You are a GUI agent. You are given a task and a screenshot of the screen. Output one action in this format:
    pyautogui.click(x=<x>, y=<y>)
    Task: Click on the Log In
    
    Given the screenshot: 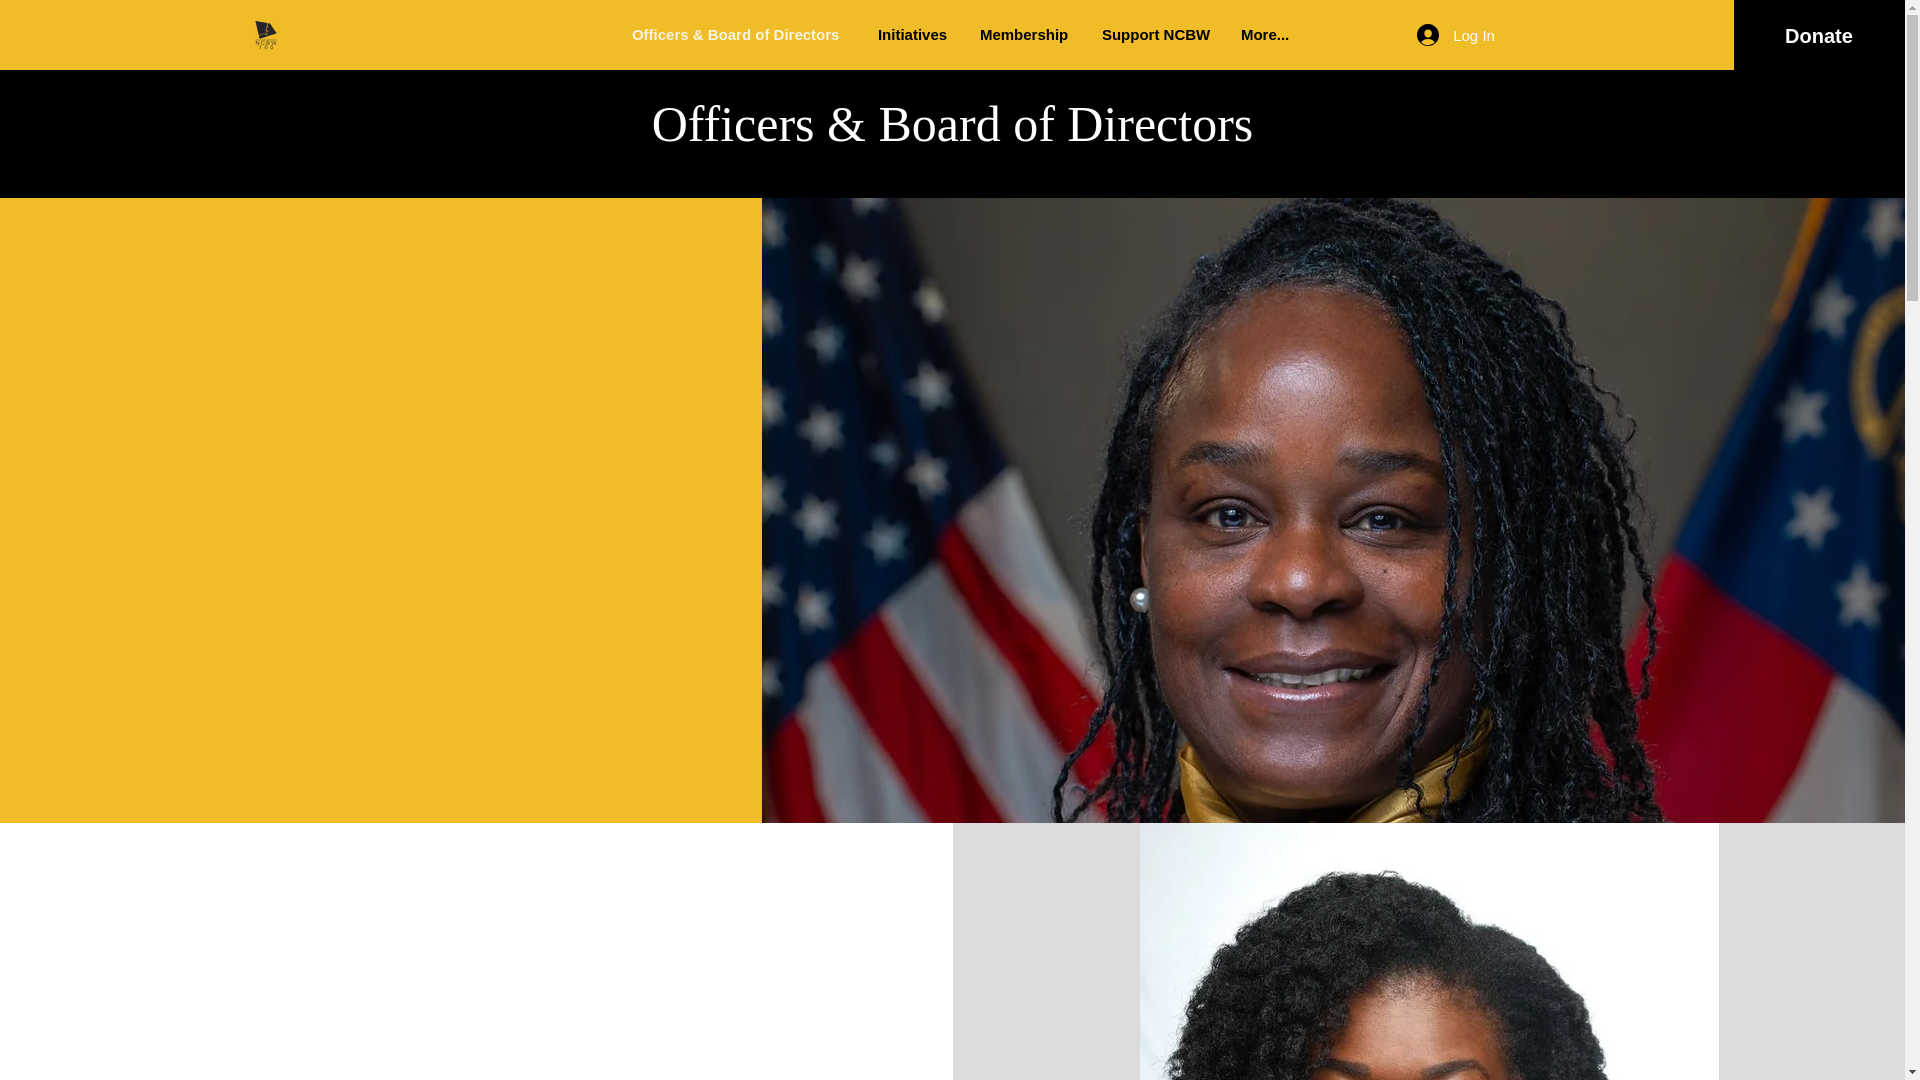 What is the action you would take?
    pyautogui.click(x=1456, y=34)
    